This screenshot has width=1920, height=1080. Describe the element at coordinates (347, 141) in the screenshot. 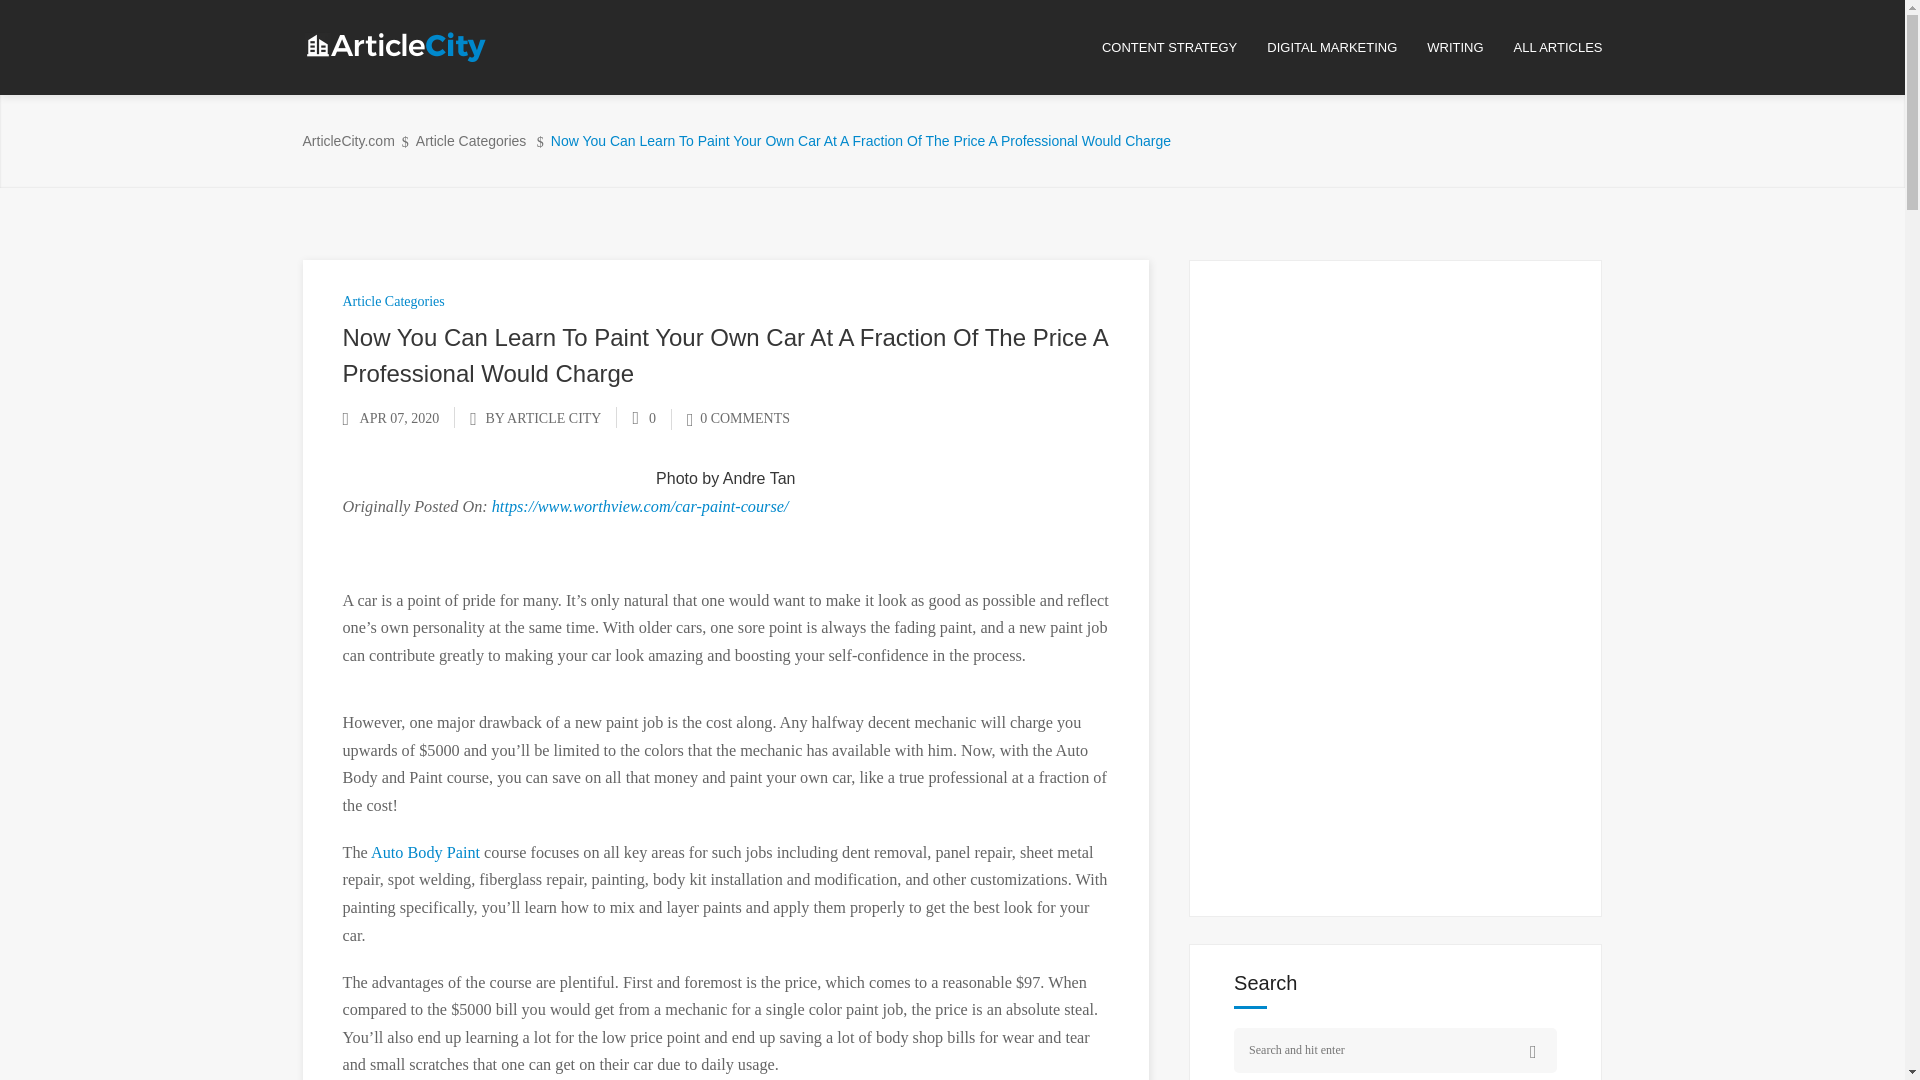

I see `ArticleCity.com` at that location.